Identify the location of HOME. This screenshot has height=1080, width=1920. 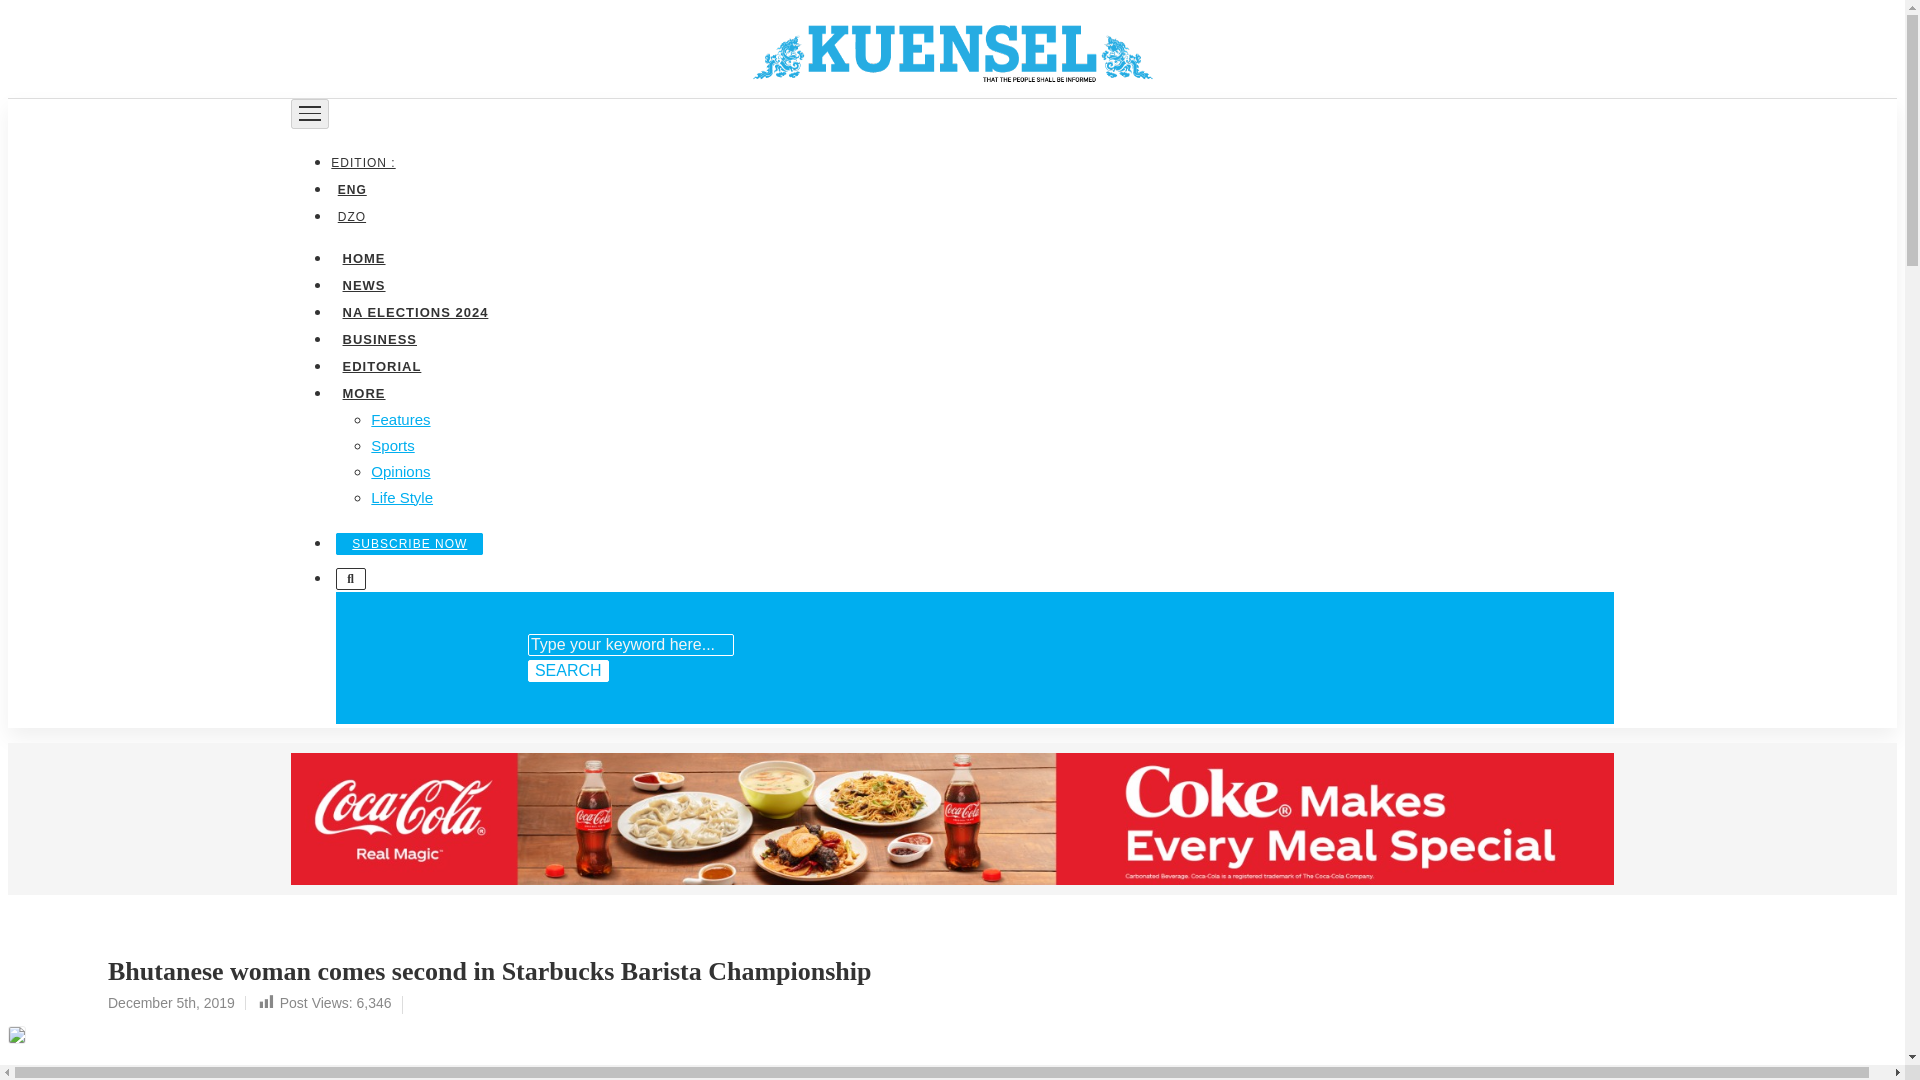
(362, 256).